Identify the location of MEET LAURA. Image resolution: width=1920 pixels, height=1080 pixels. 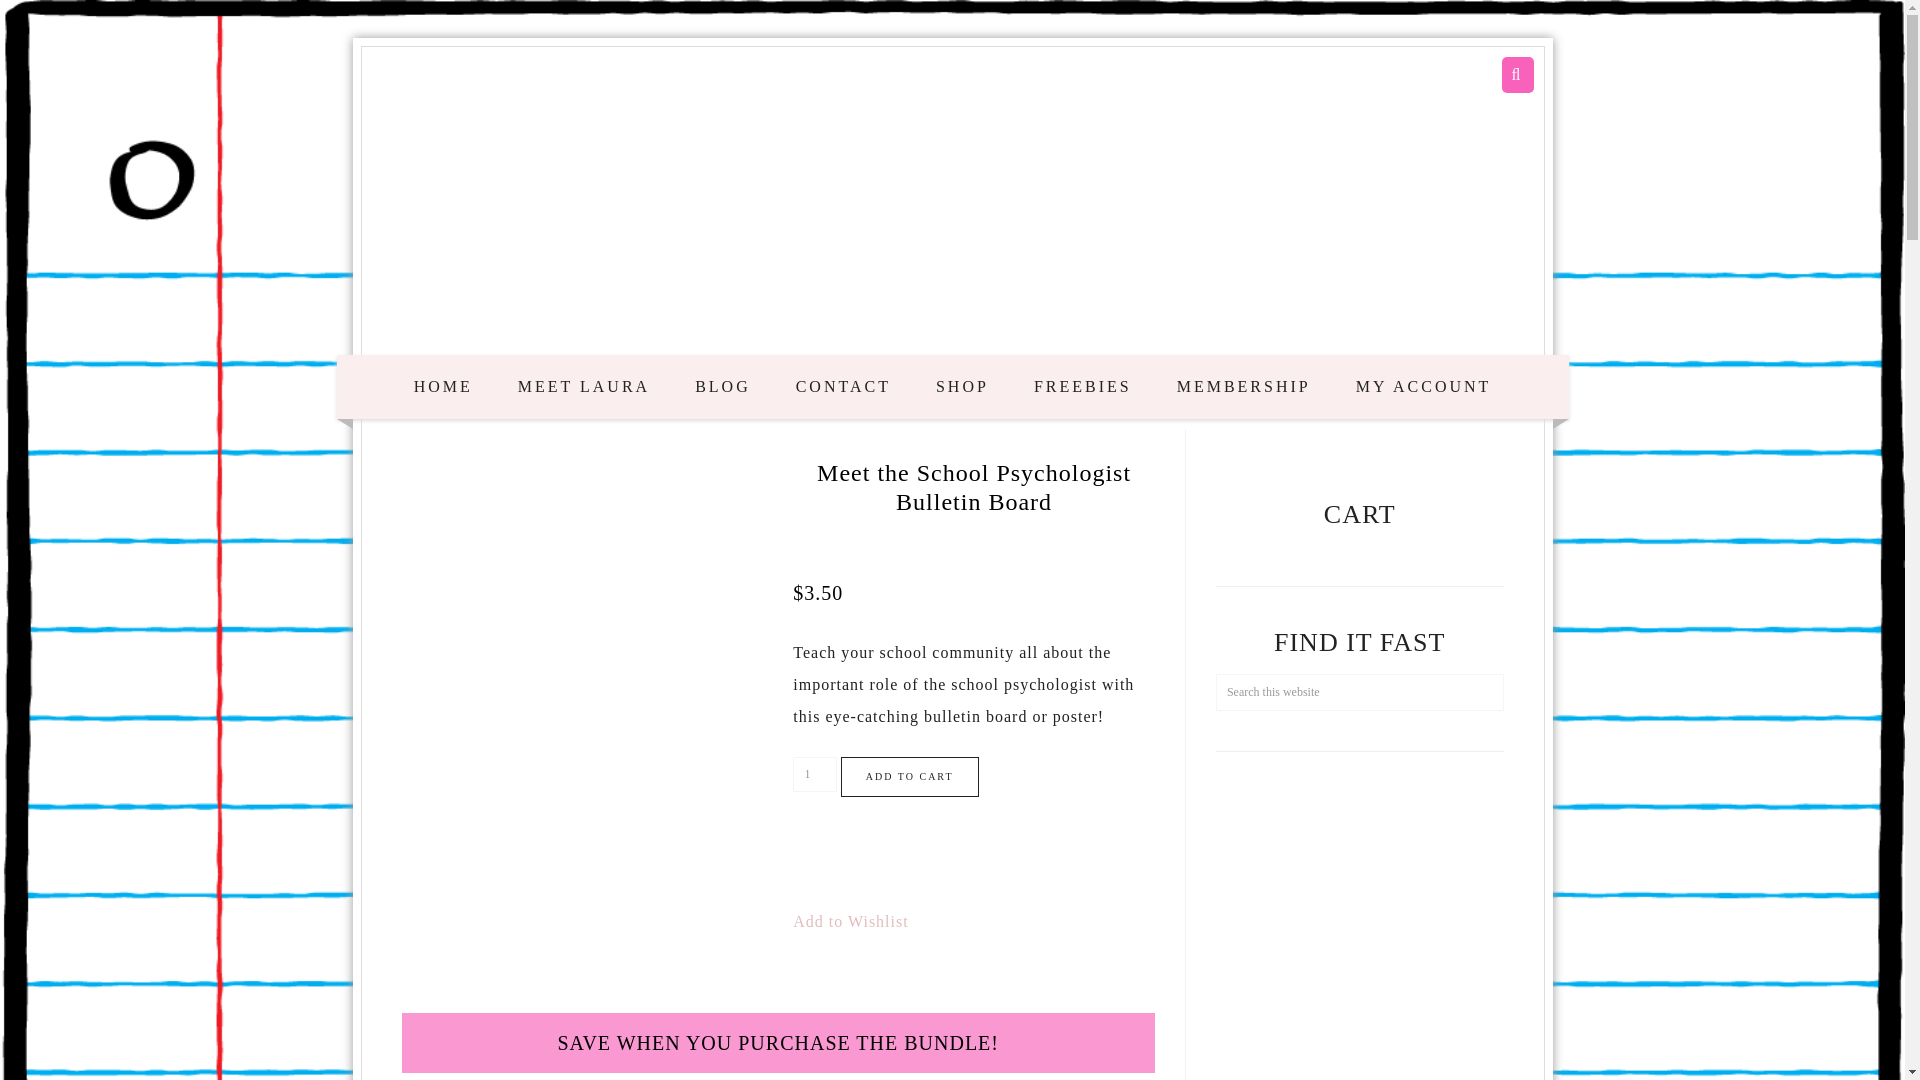
(584, 386).